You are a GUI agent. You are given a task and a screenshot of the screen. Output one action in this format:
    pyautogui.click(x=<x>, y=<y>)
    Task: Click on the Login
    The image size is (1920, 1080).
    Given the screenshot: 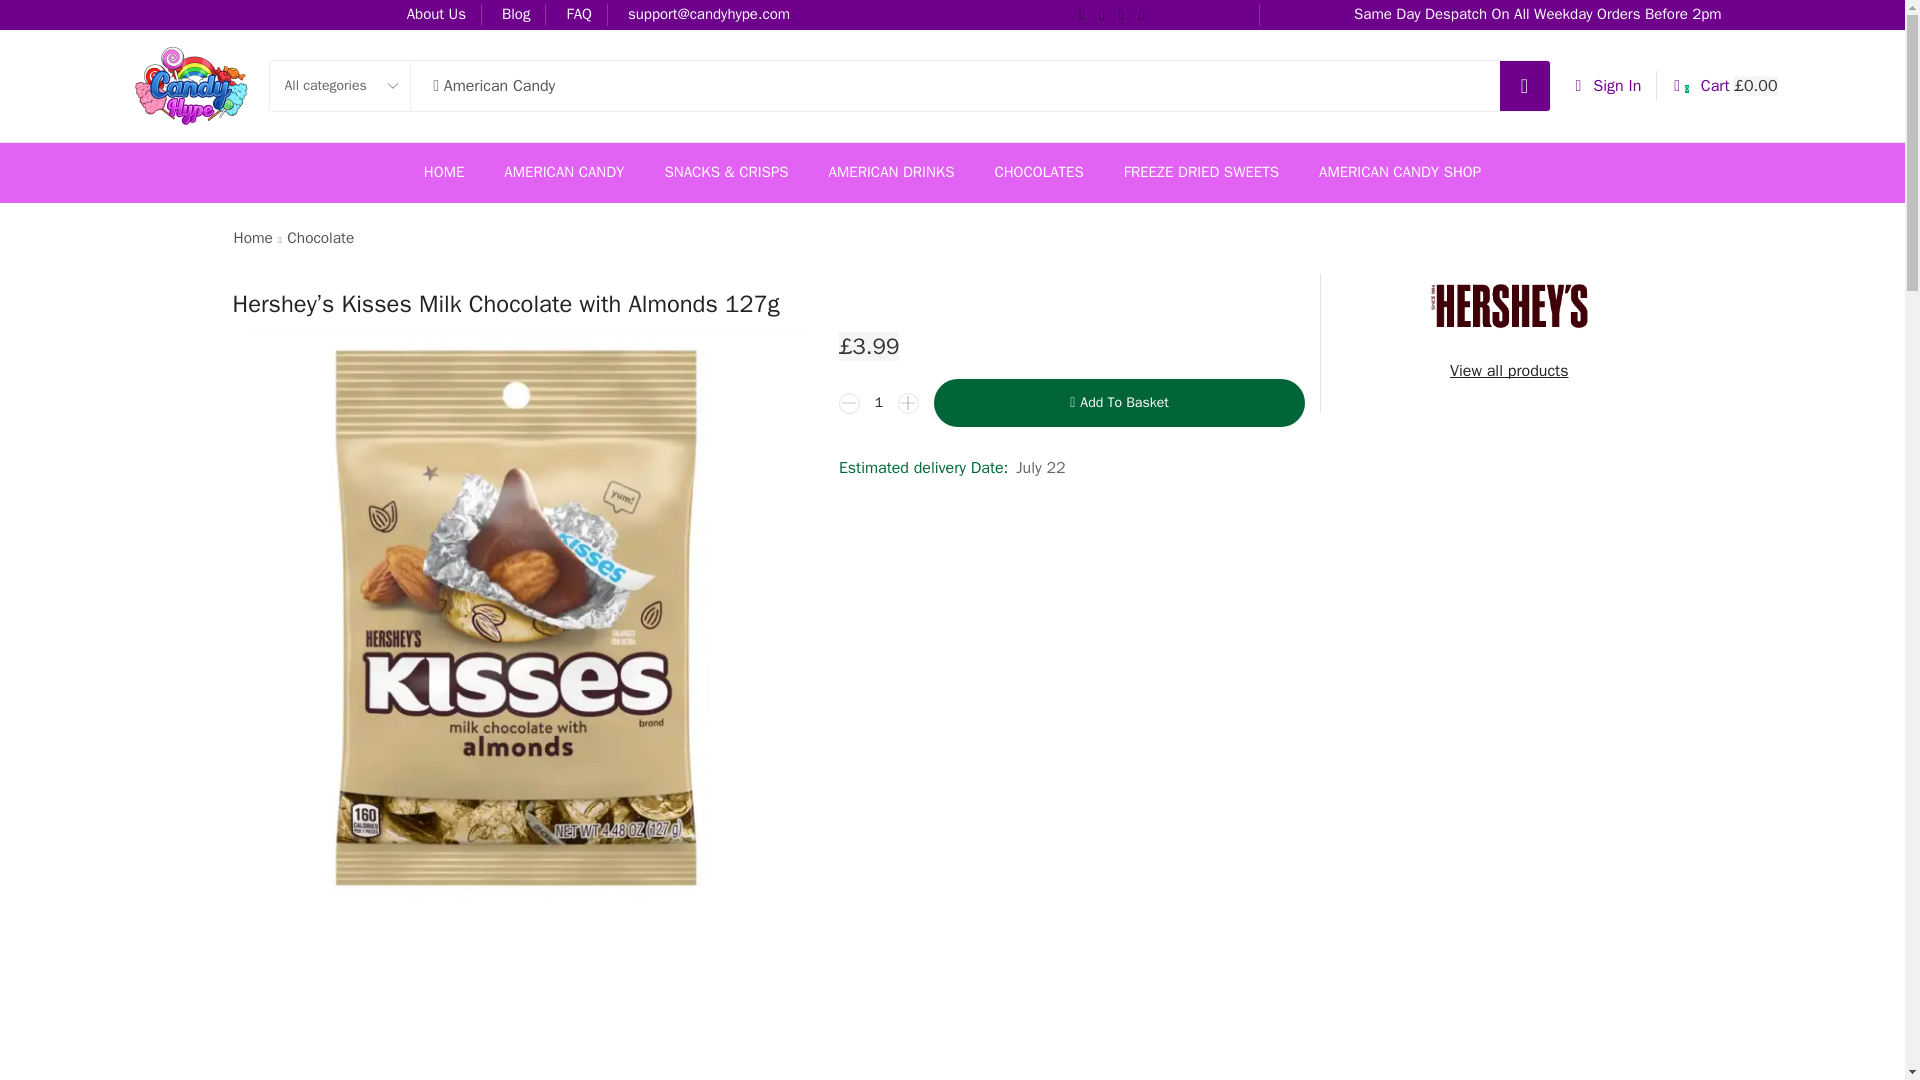 What is the action you would take?
    pyautogui.click(x=1623, y=376)
    